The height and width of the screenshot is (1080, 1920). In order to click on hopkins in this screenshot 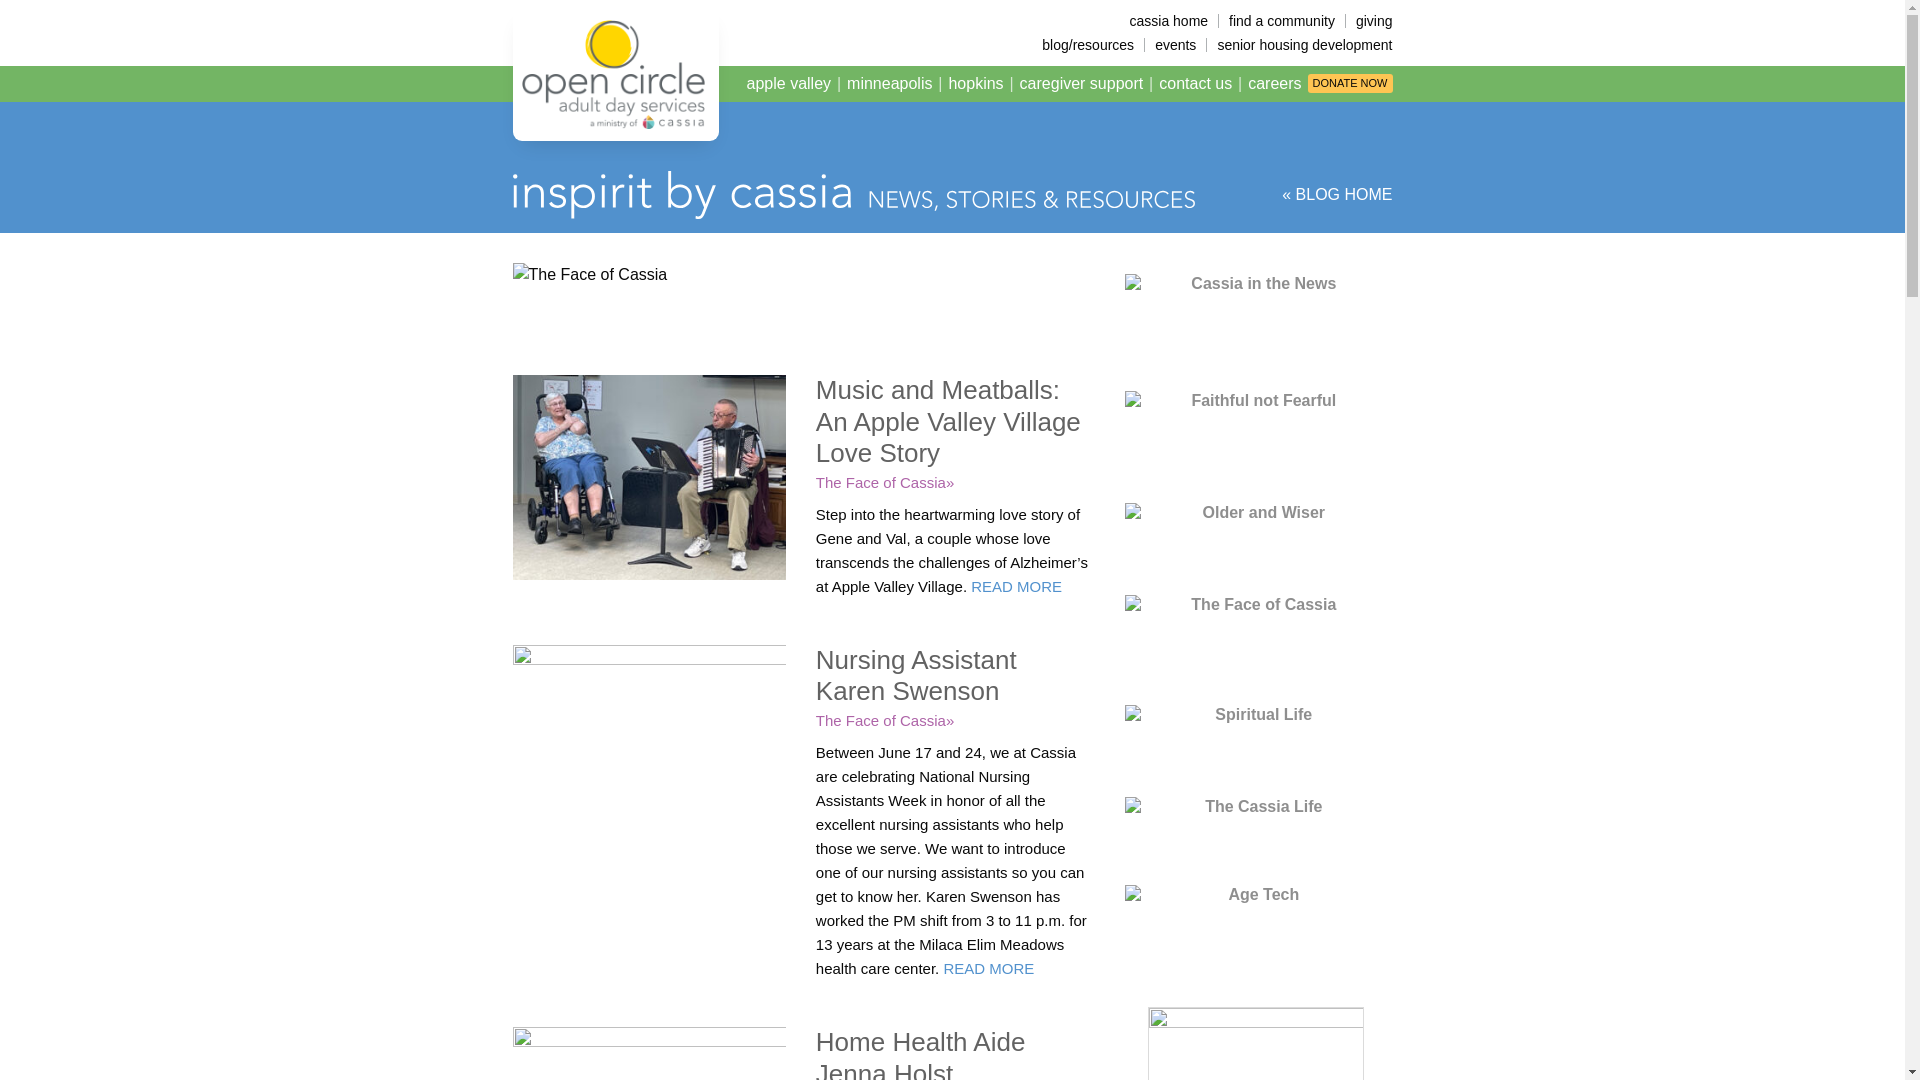, I will do `click(976, 84)`.